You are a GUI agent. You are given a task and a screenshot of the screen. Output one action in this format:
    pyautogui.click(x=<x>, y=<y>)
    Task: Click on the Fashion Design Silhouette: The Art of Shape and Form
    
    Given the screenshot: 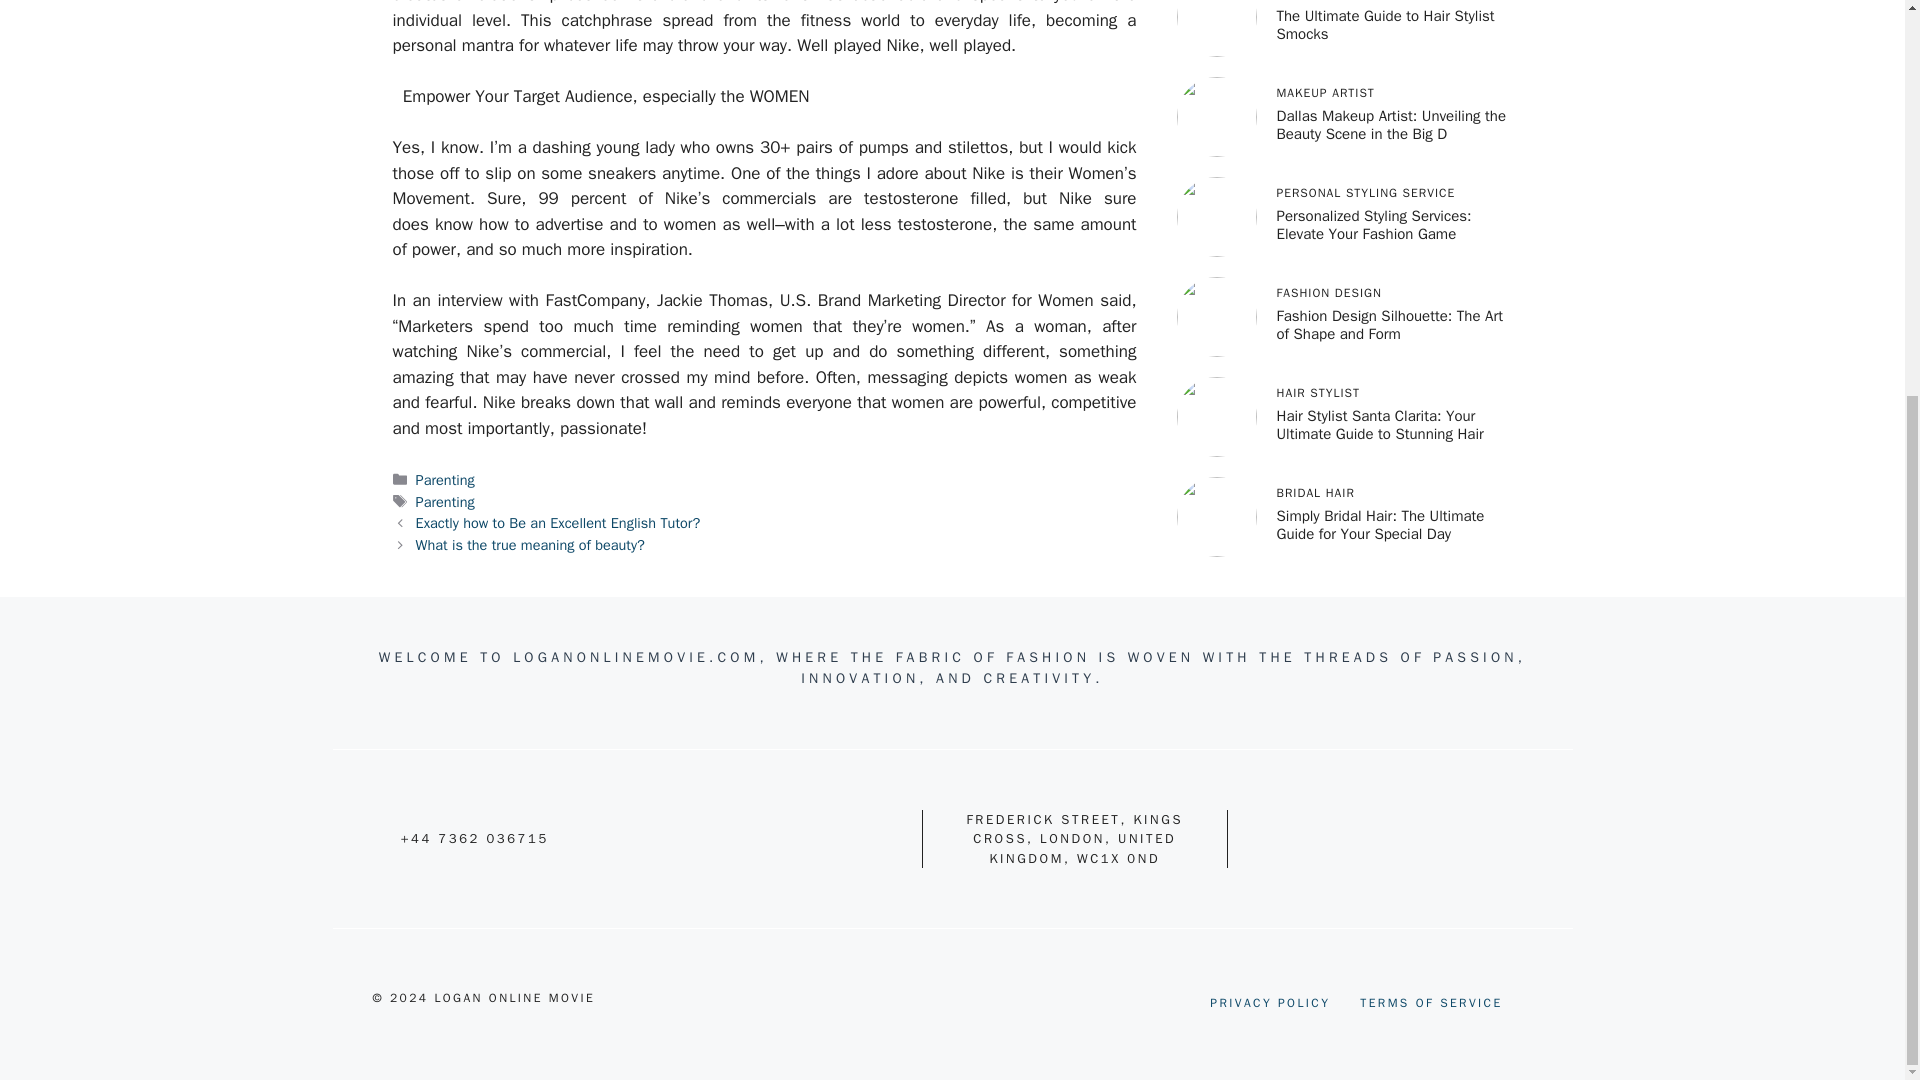 What is the action you would take?
    pyautogui.click(x=1388, y=298)
    